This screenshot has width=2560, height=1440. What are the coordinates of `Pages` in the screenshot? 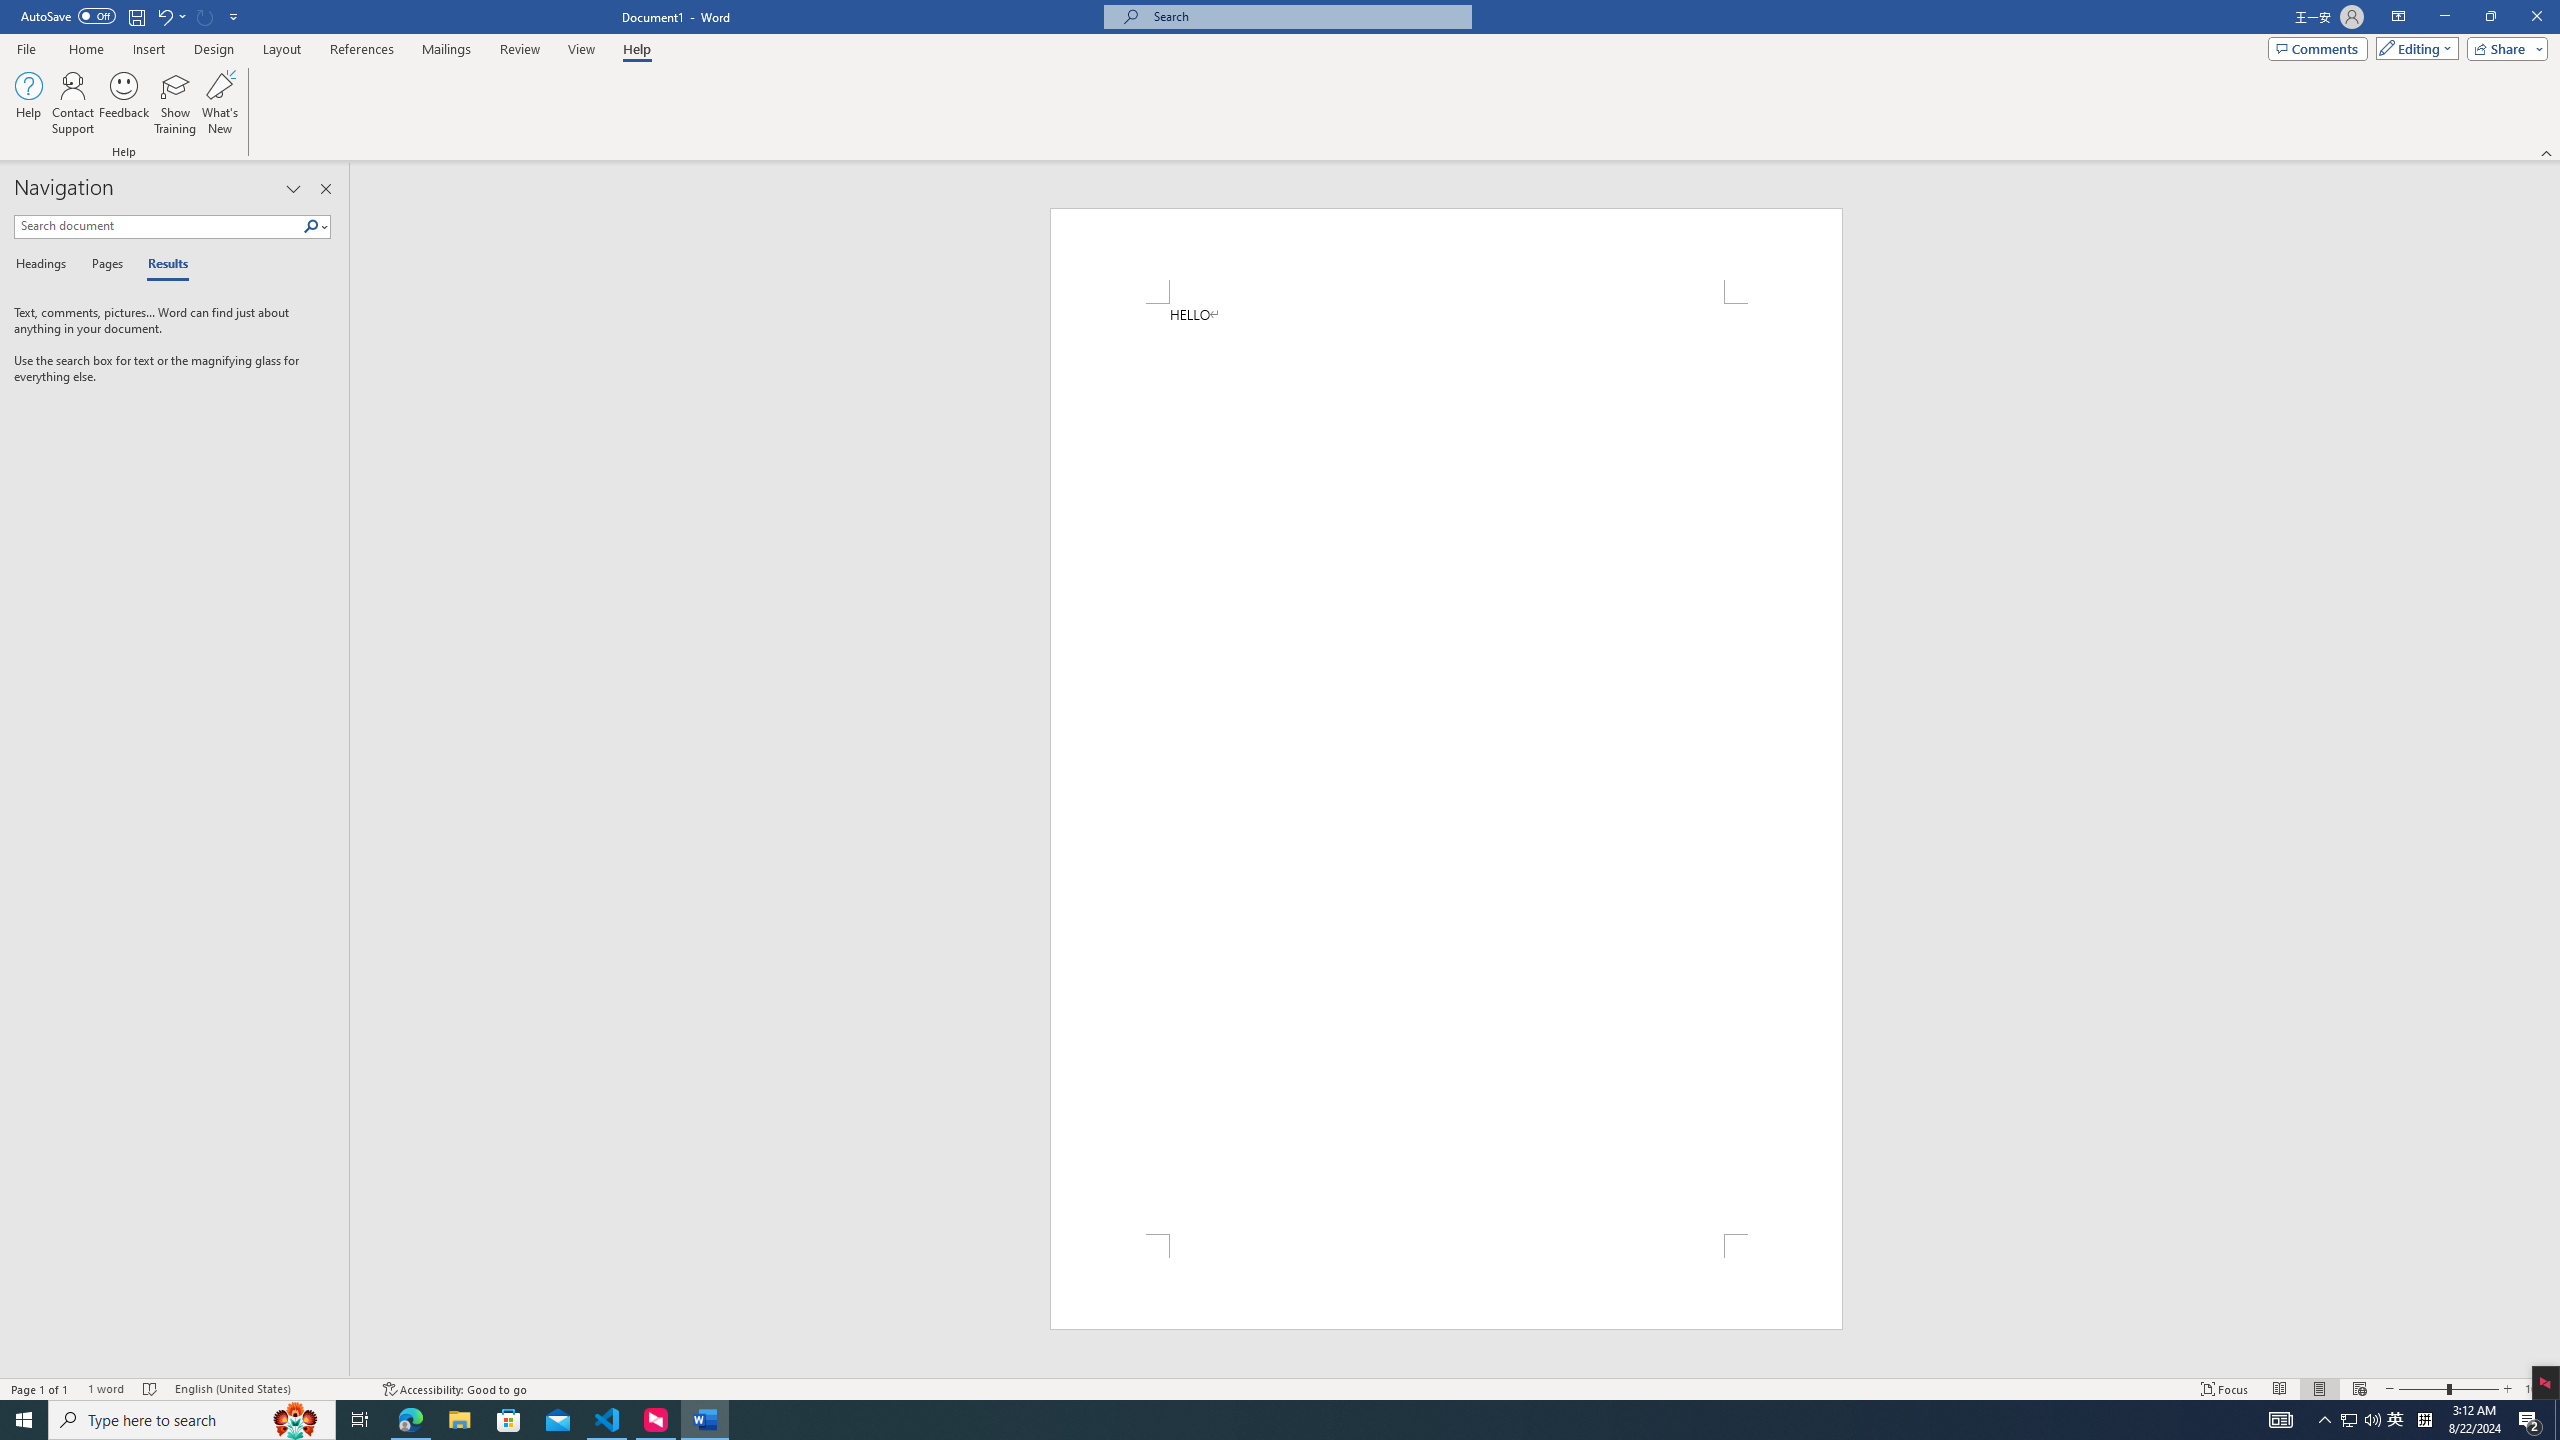 It's located at (104, 265).